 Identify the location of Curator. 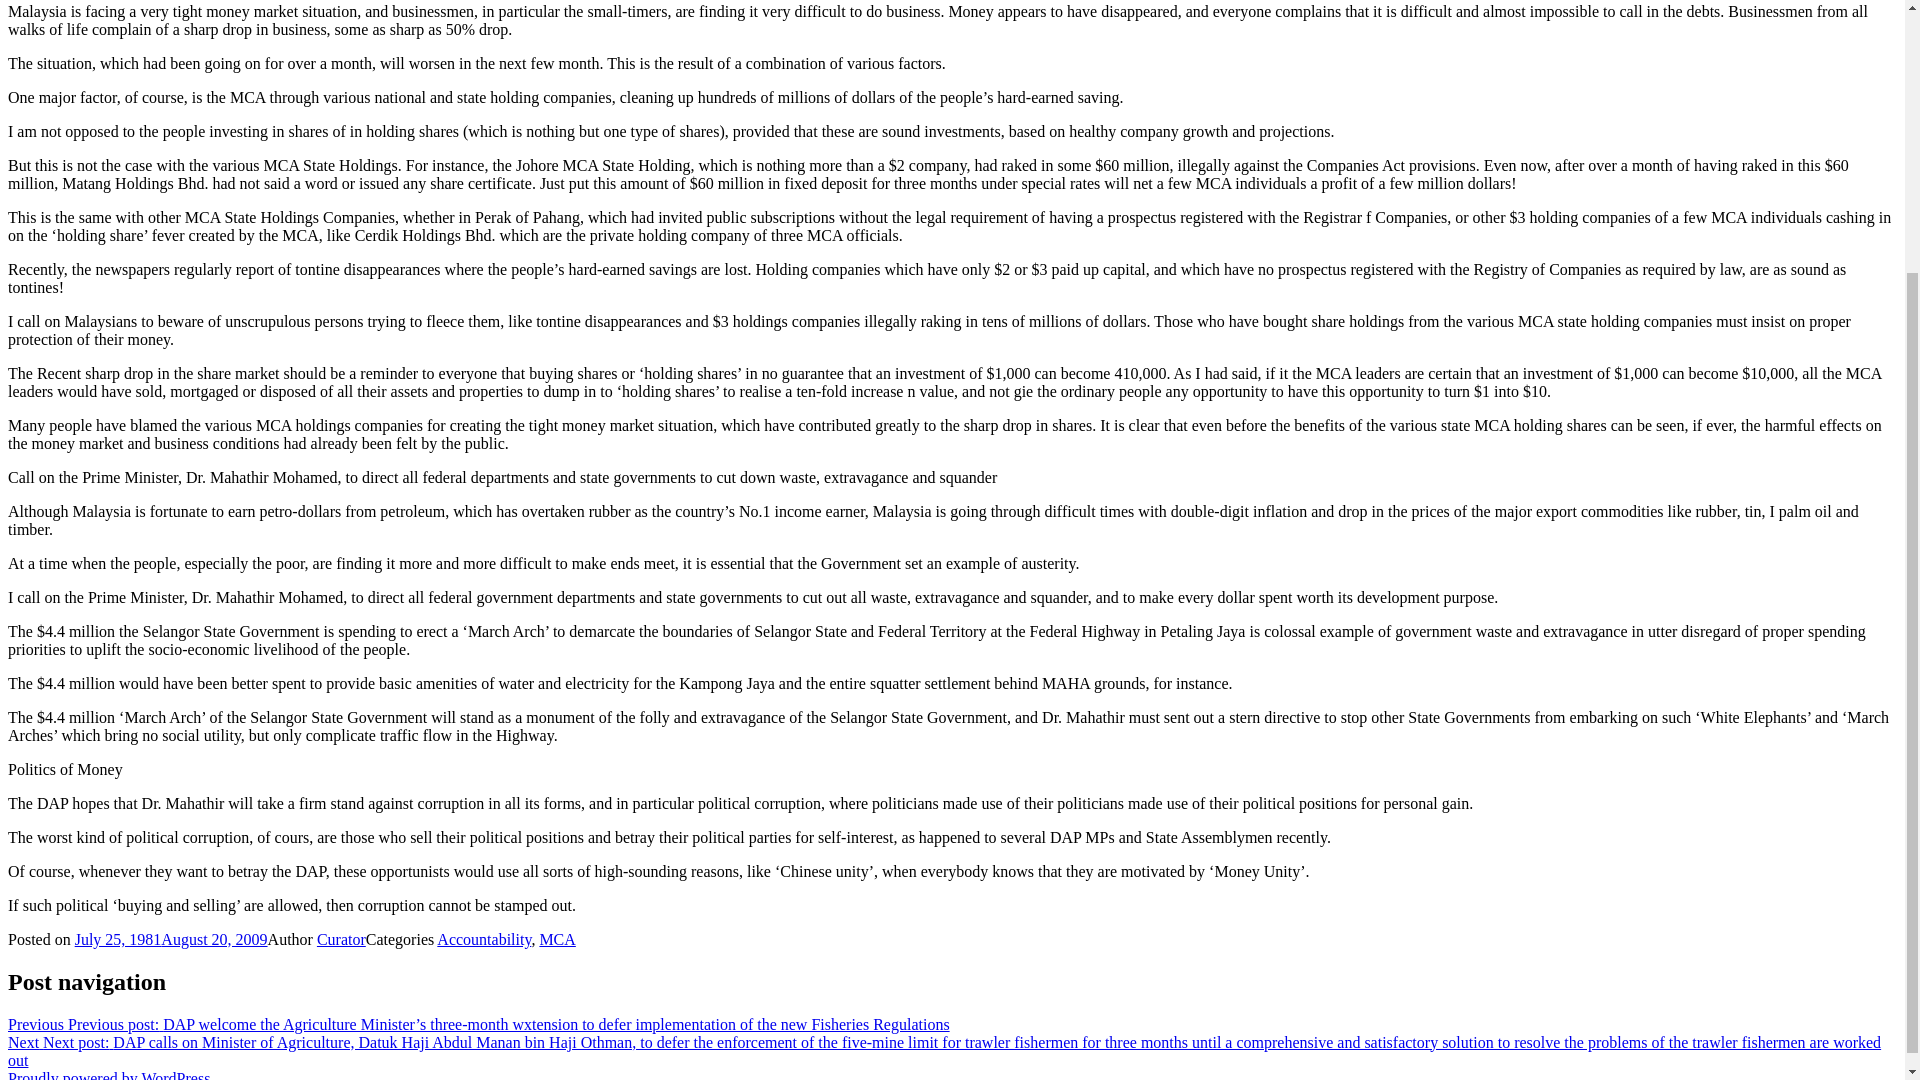
(341, 939).